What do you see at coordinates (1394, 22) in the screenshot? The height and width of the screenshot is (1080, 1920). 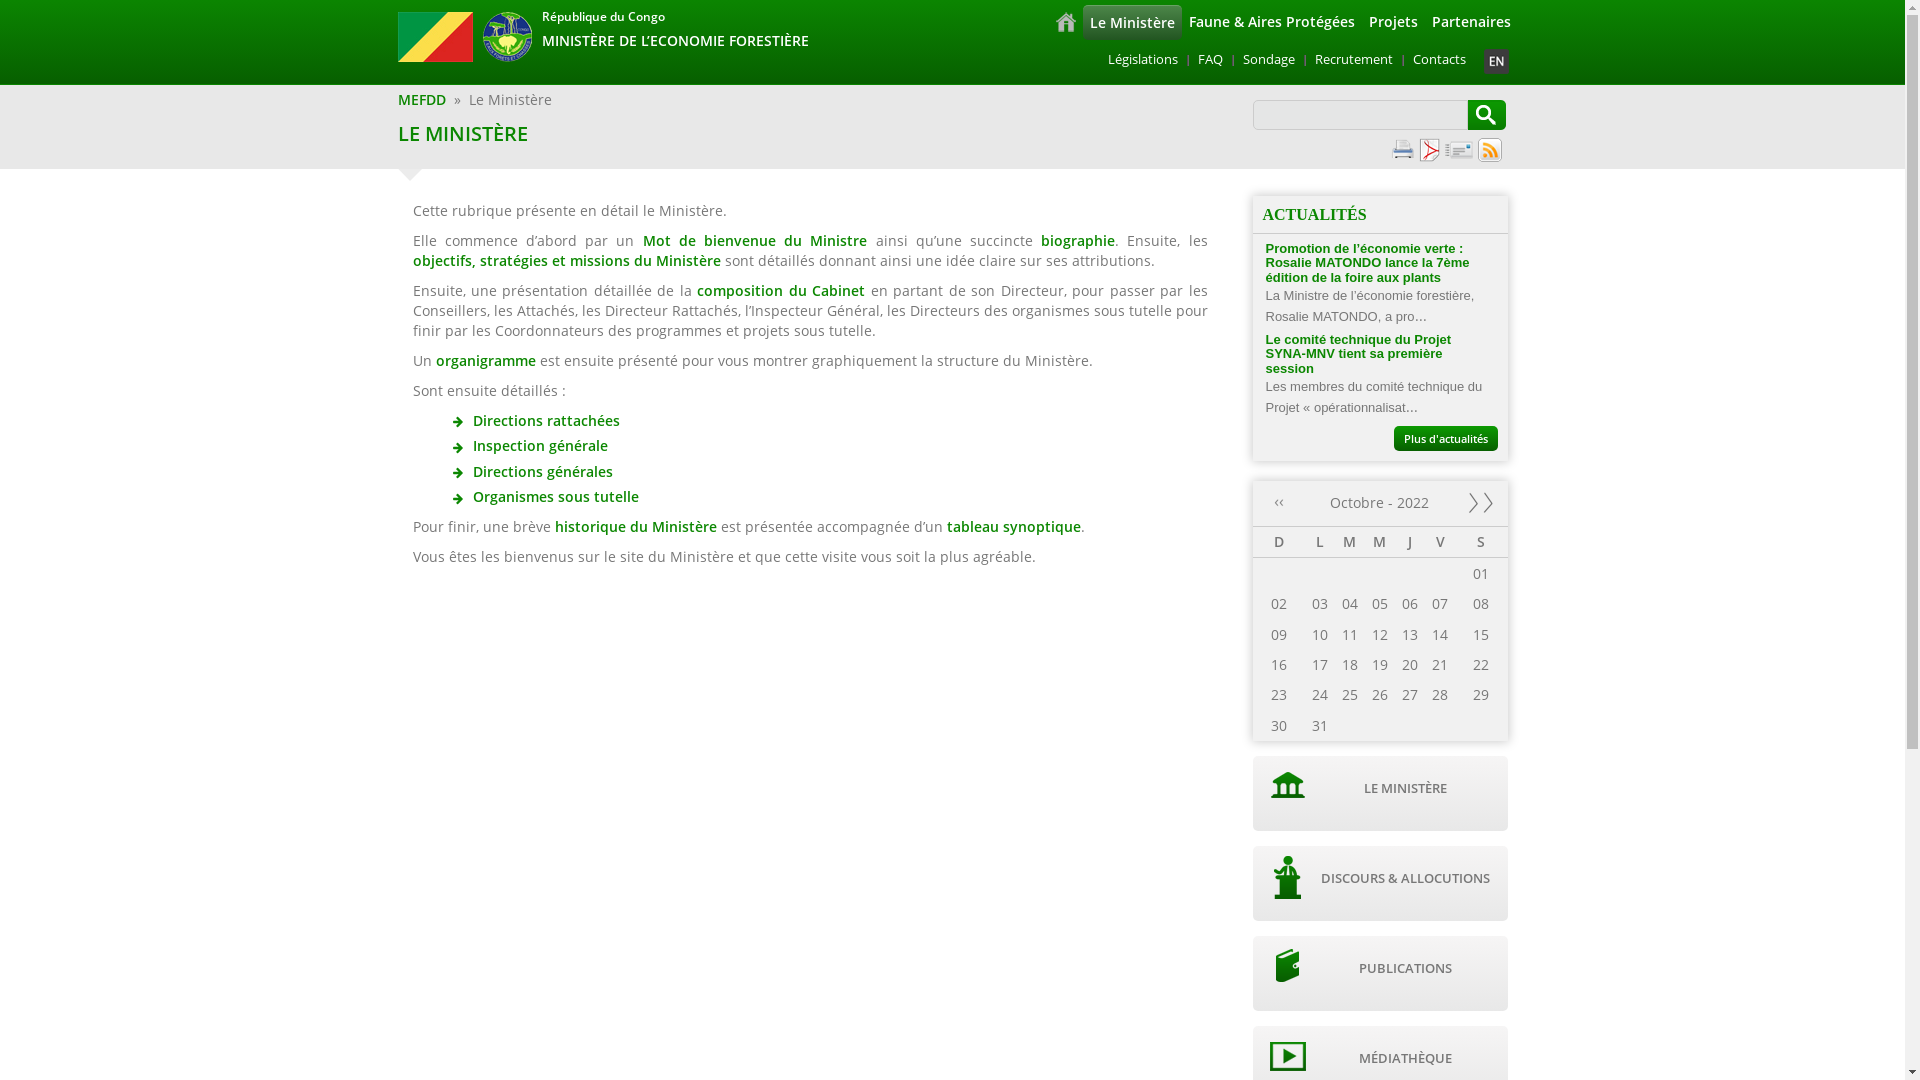 I see `Projets` at bounding box center [1394, 22].